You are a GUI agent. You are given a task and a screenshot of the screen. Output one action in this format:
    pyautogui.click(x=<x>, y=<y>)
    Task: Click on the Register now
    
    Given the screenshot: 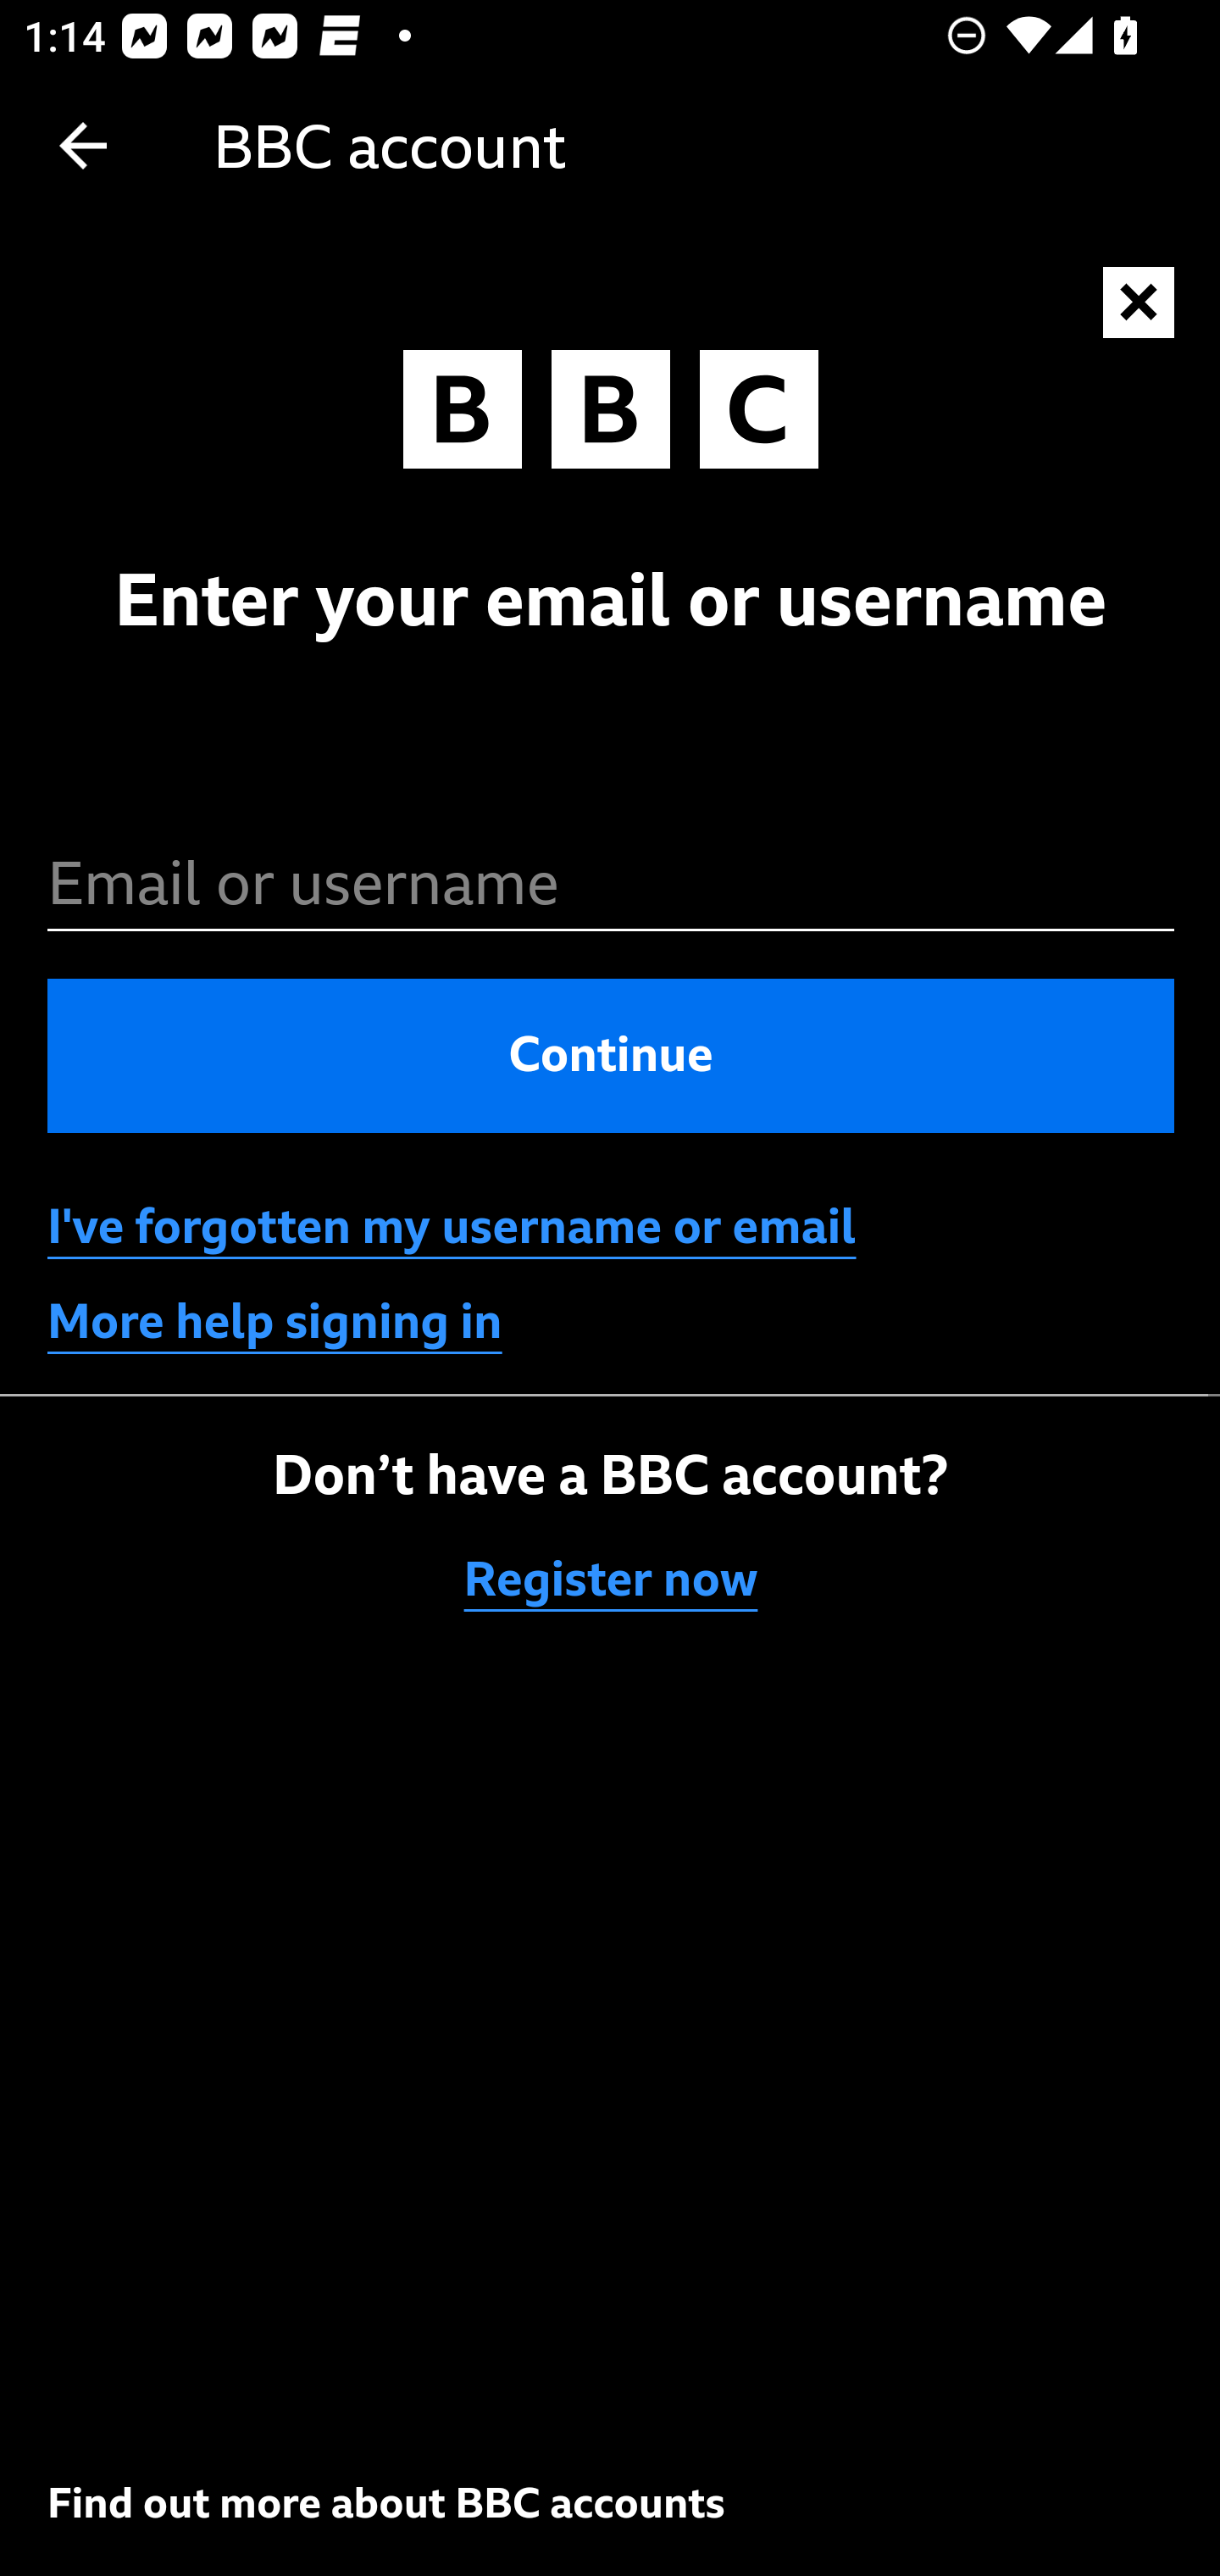 What is the action you would take?
    pyautogui.click(x=612, y=1579)
    